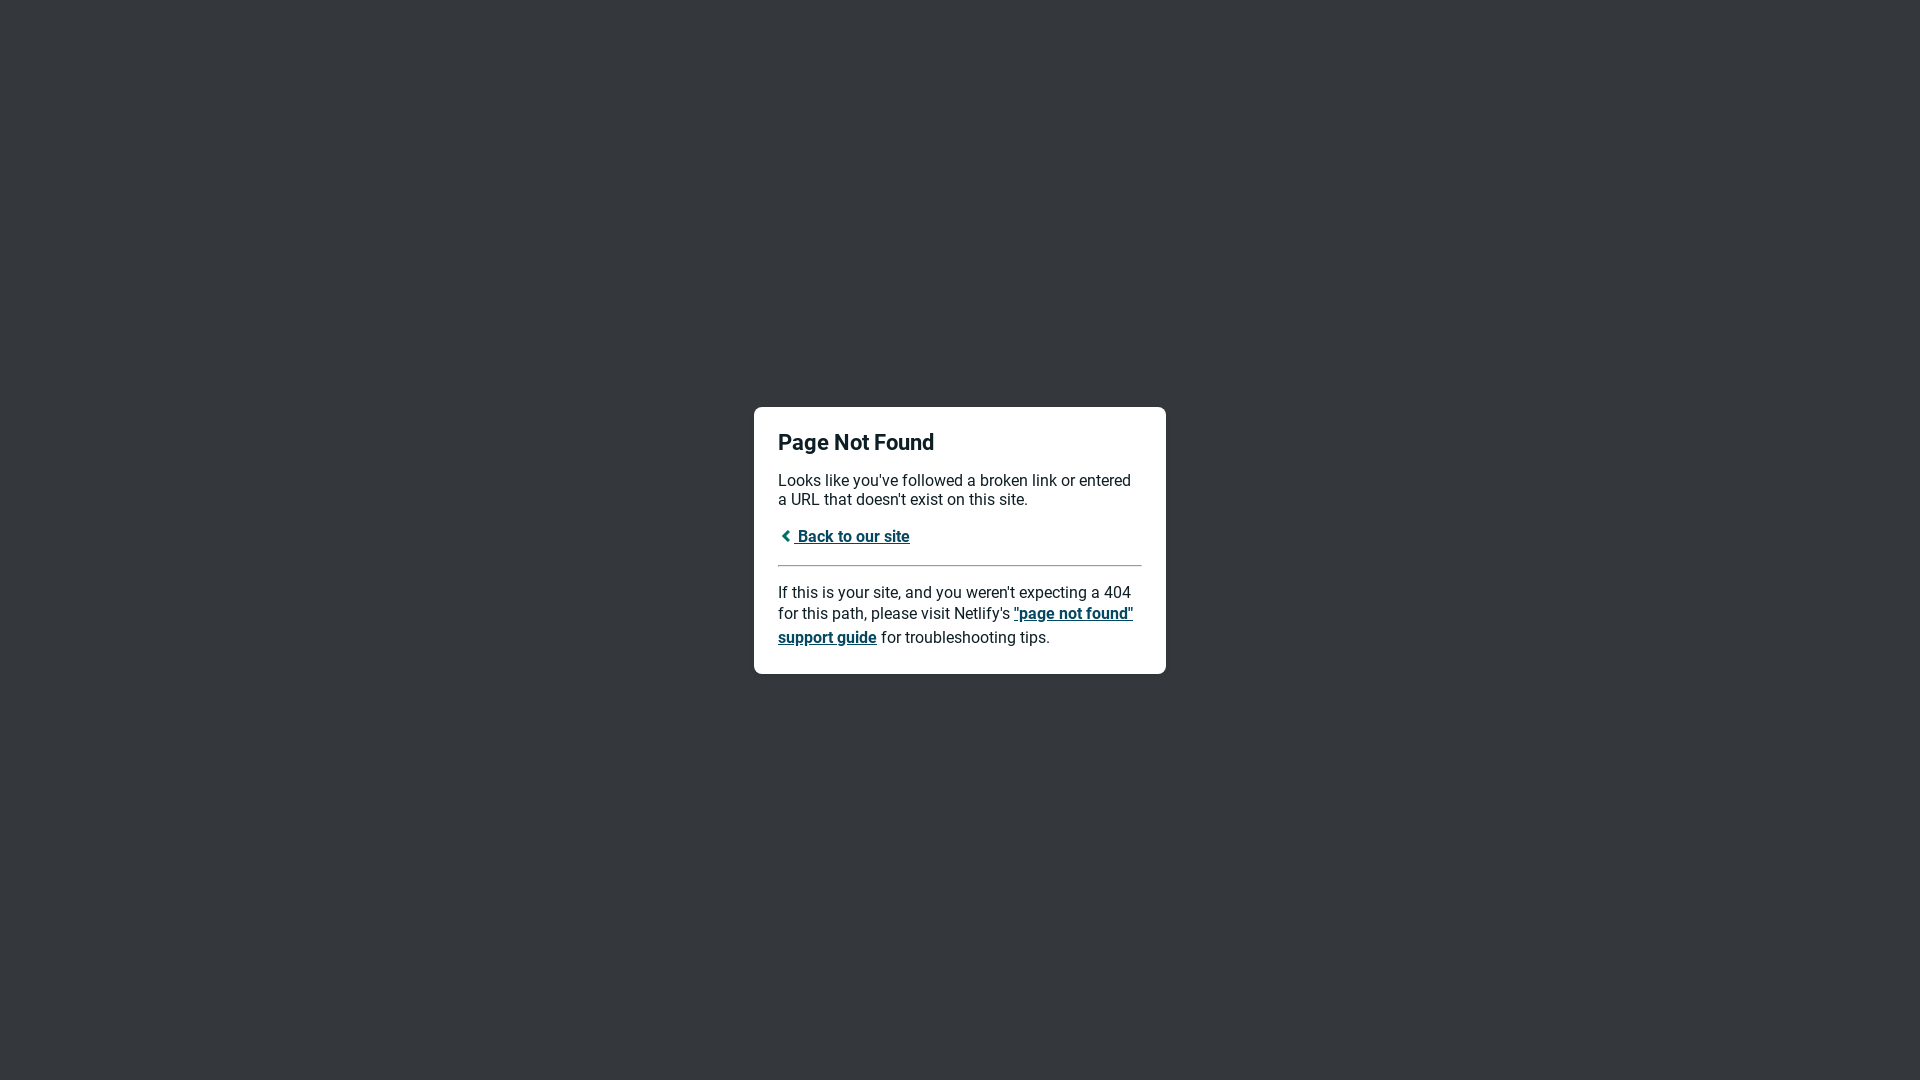 This screenshot has width=1920, height=1080. What do you see at coordinates (956, 626) in the screenshot?
I see `"page not found" support guide` at bounding box center [956, 626].